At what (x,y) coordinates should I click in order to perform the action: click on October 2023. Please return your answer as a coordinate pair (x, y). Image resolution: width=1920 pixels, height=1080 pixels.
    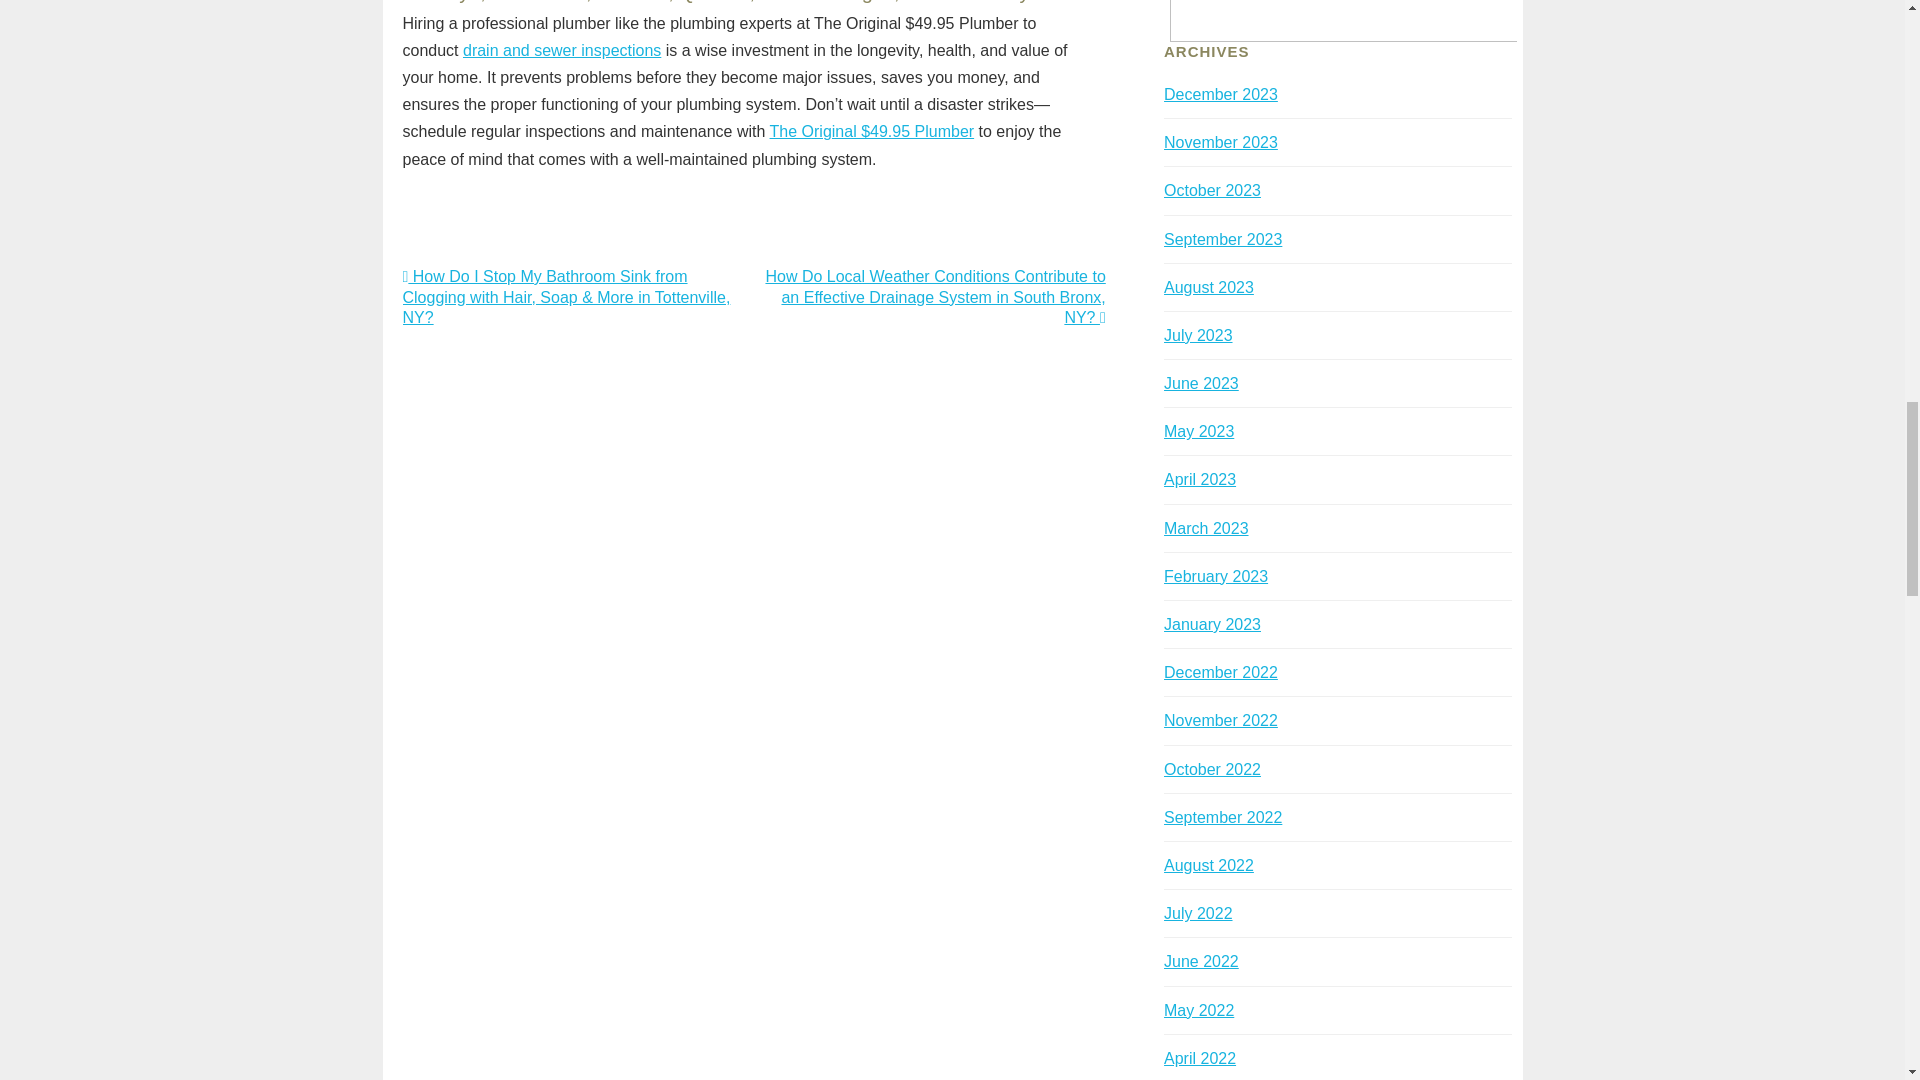
    Looking at the image, I should click on (1212, 190).